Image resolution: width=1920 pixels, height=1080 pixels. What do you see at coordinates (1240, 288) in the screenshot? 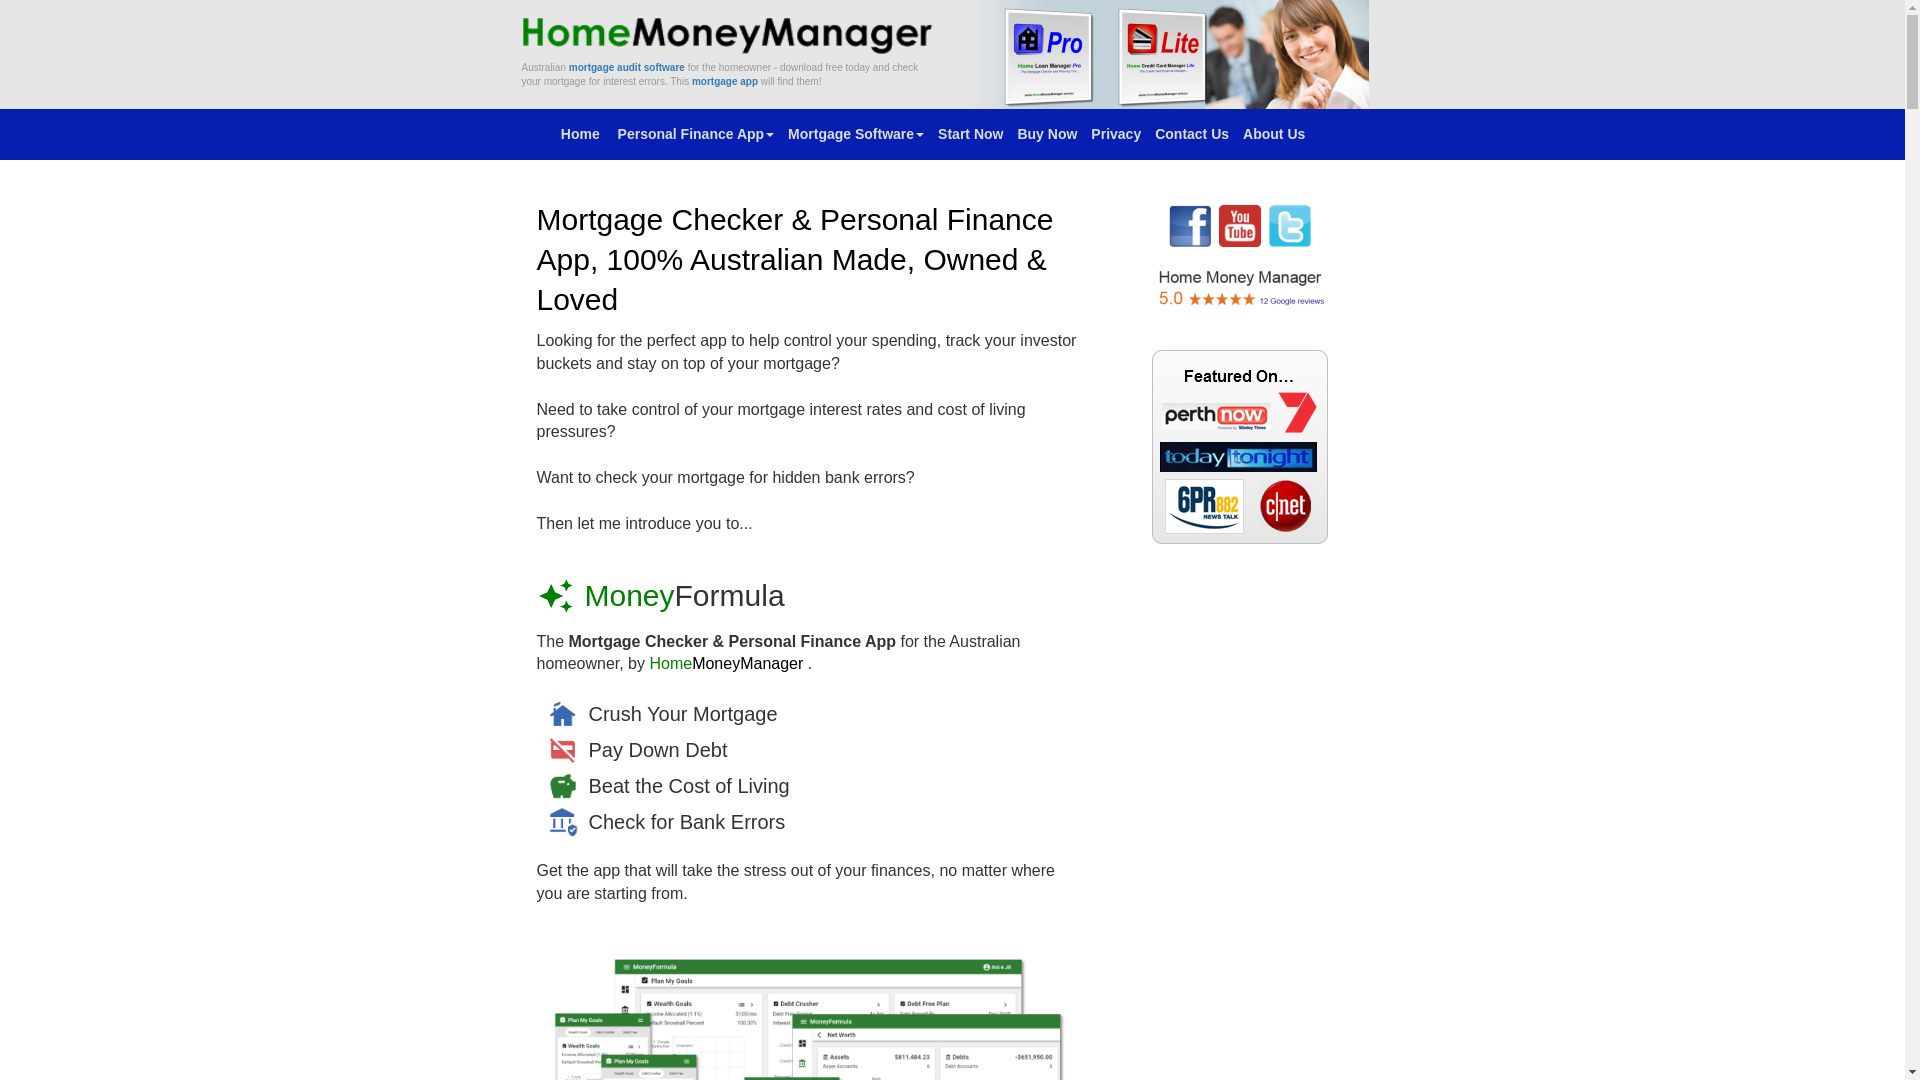
I see `Mortgage Software - Reviews and Testimonials` at bounding box center [1240, 288].